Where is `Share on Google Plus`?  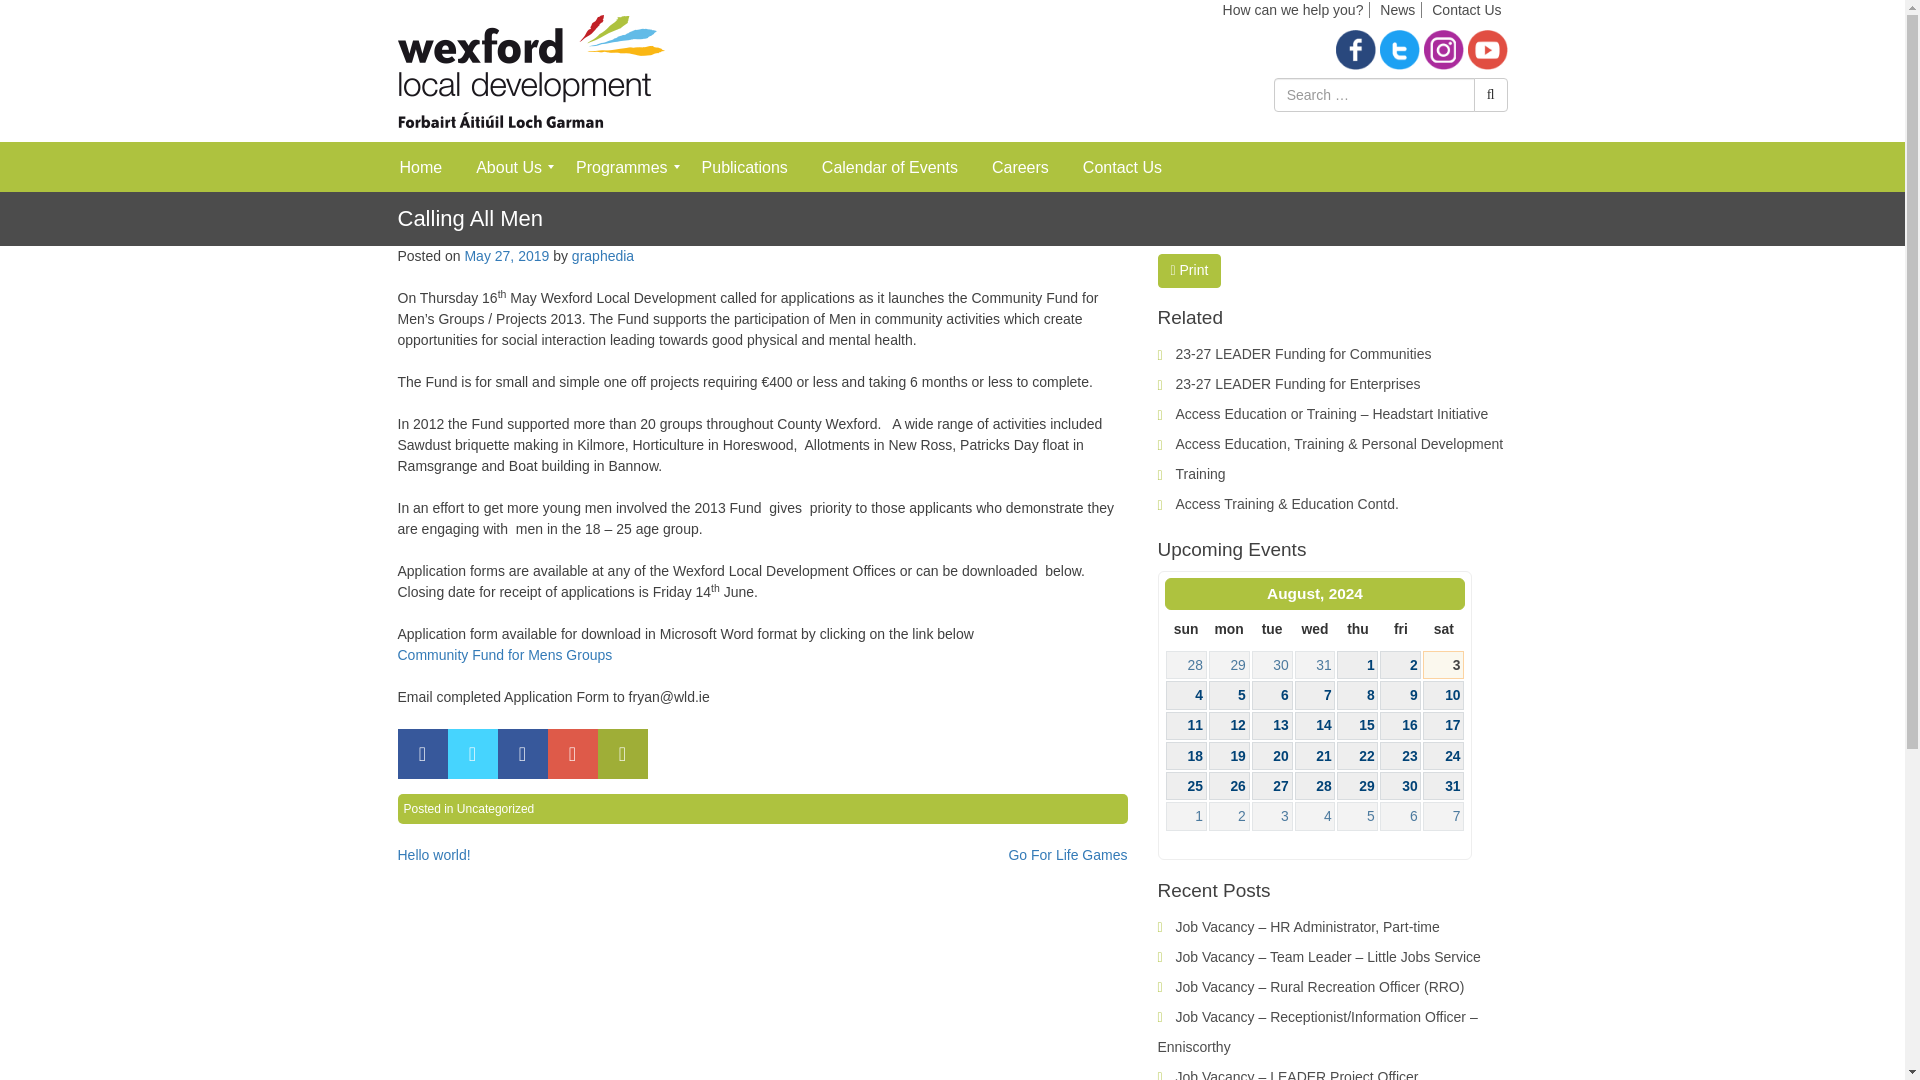 Share on Google Plus is located at coordinates (572, 754).